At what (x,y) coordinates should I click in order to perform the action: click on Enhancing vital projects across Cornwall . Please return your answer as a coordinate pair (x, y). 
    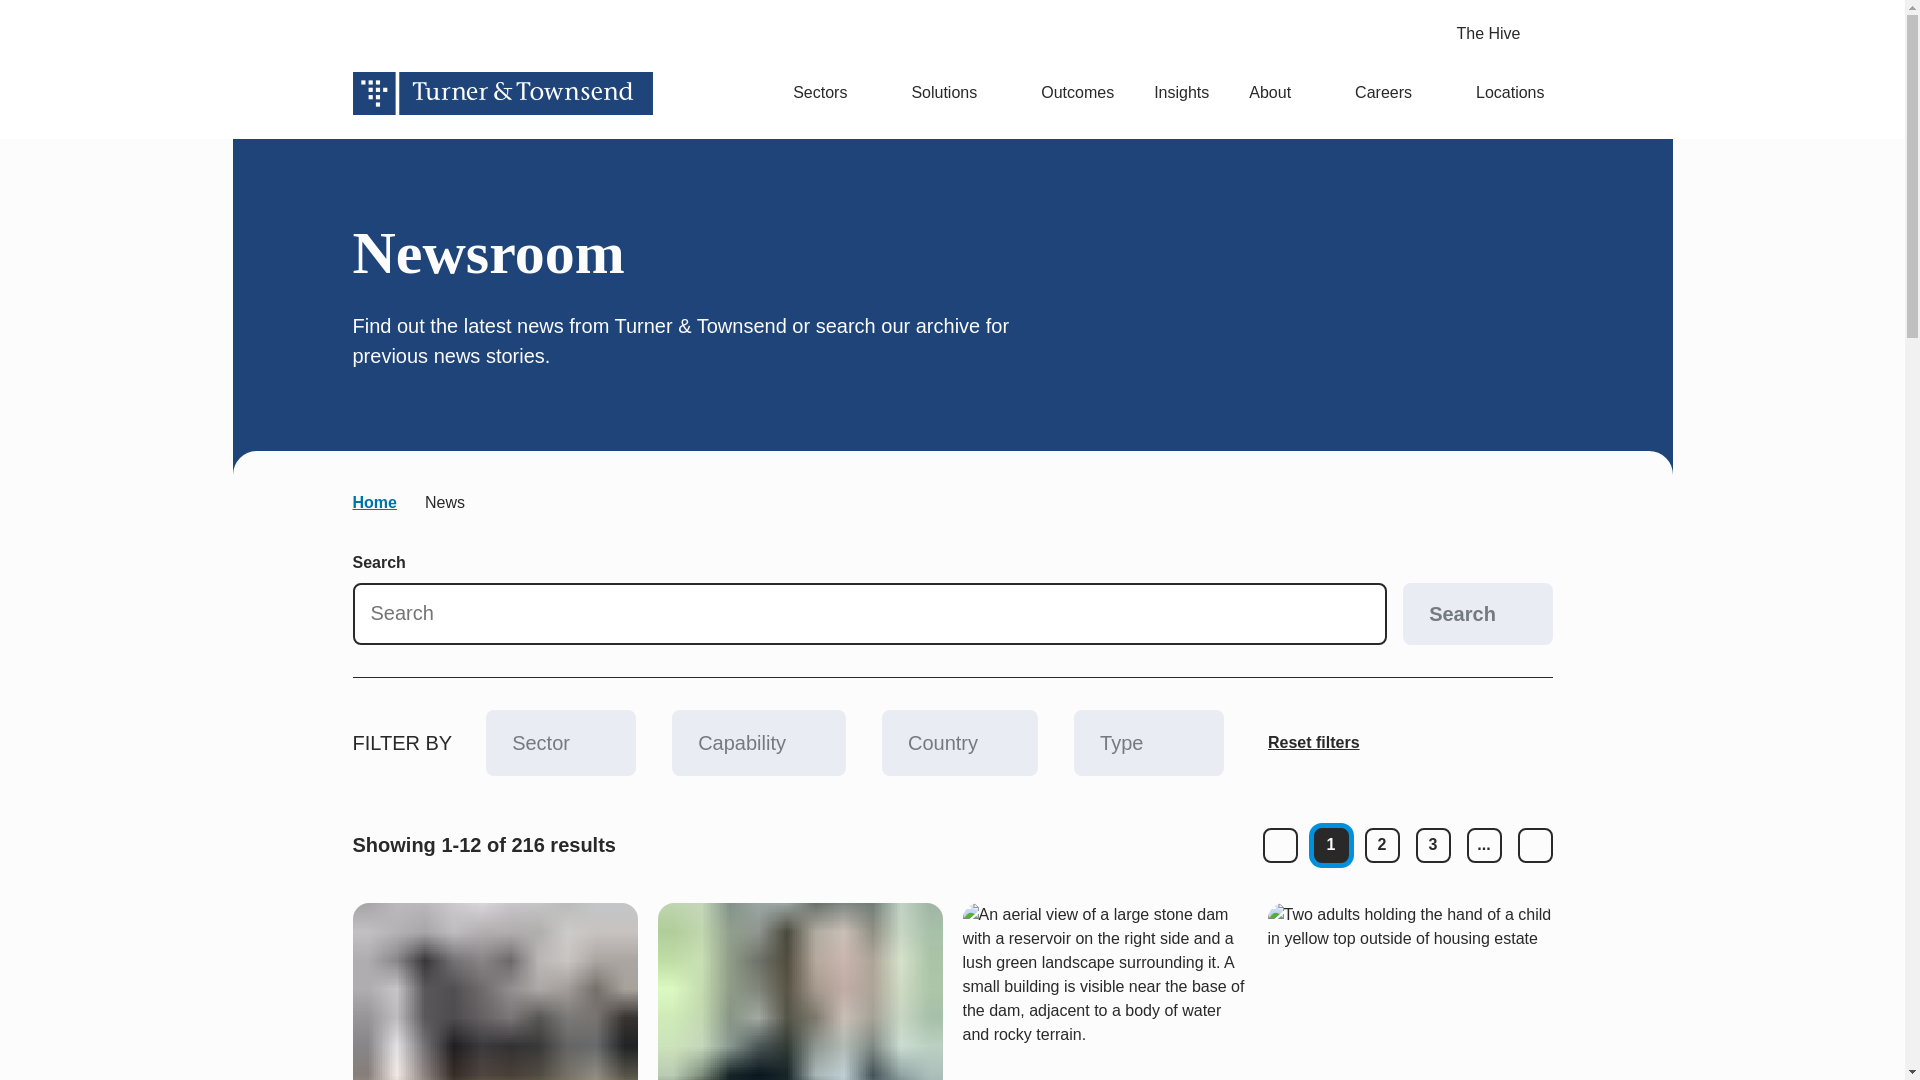
    Looking at the image, I should click on (1410, 991).